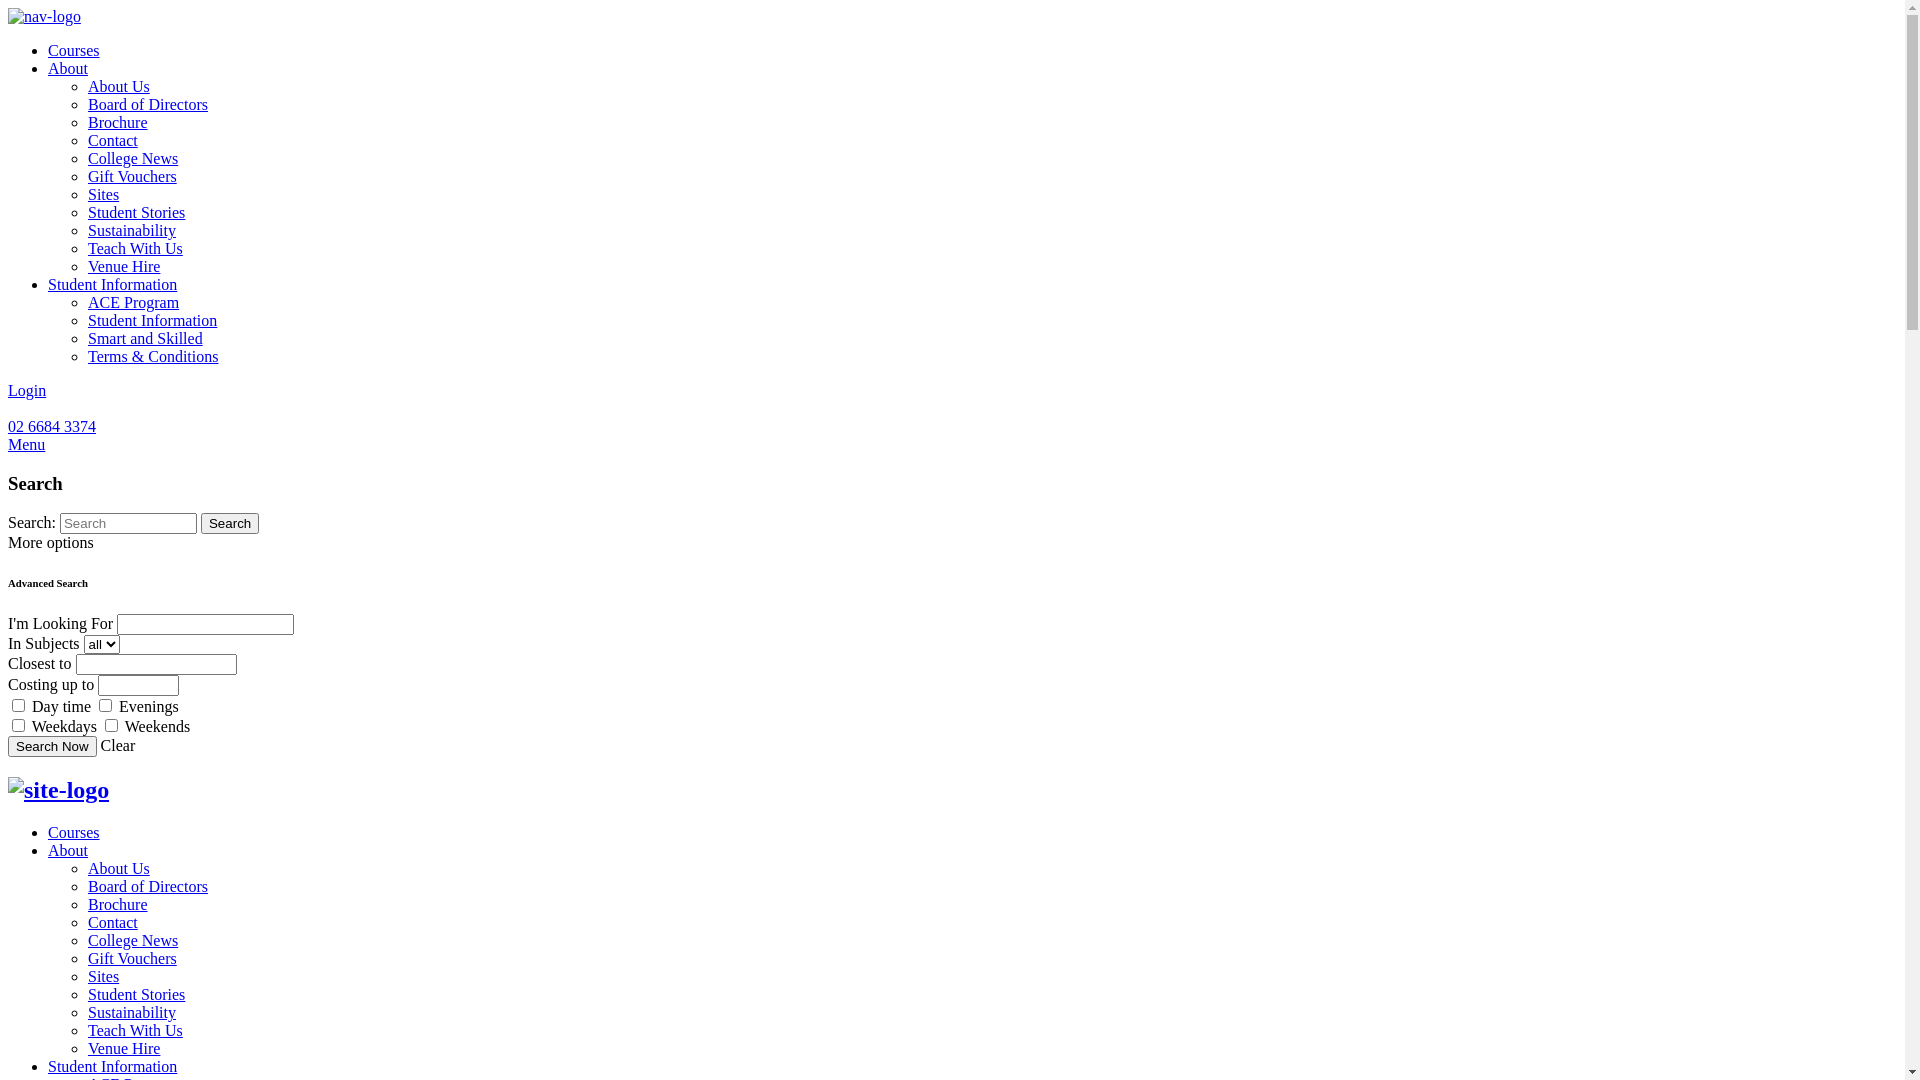 The width and height of the screenshot is (1920, 1080). Describe the element at coordinates (952, 445) in the screenshot. I see `Menu` at that location.